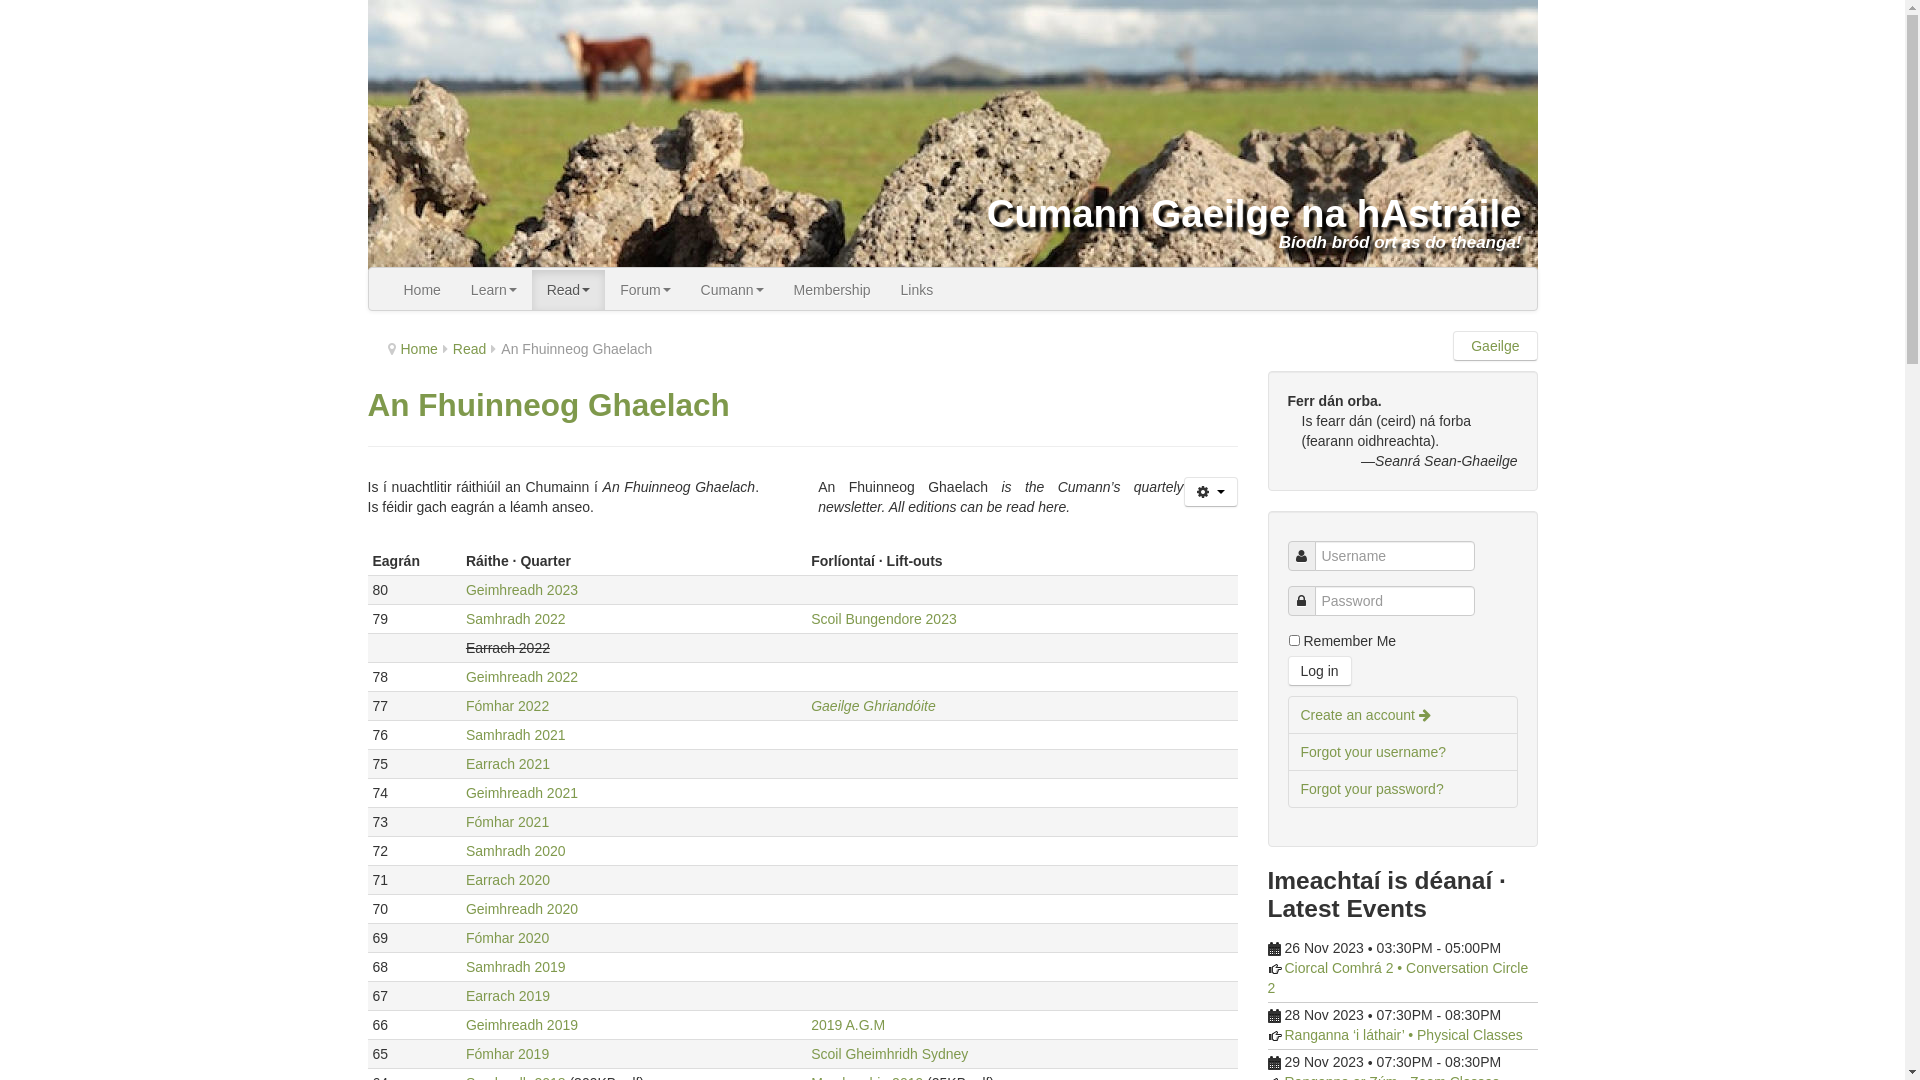 The height and width of the screenshot is (1080, 1920). What do you see at coordinates (508, 880) in the screenshot?
I see `Earrach 2020` at bounding box center [508, 880].